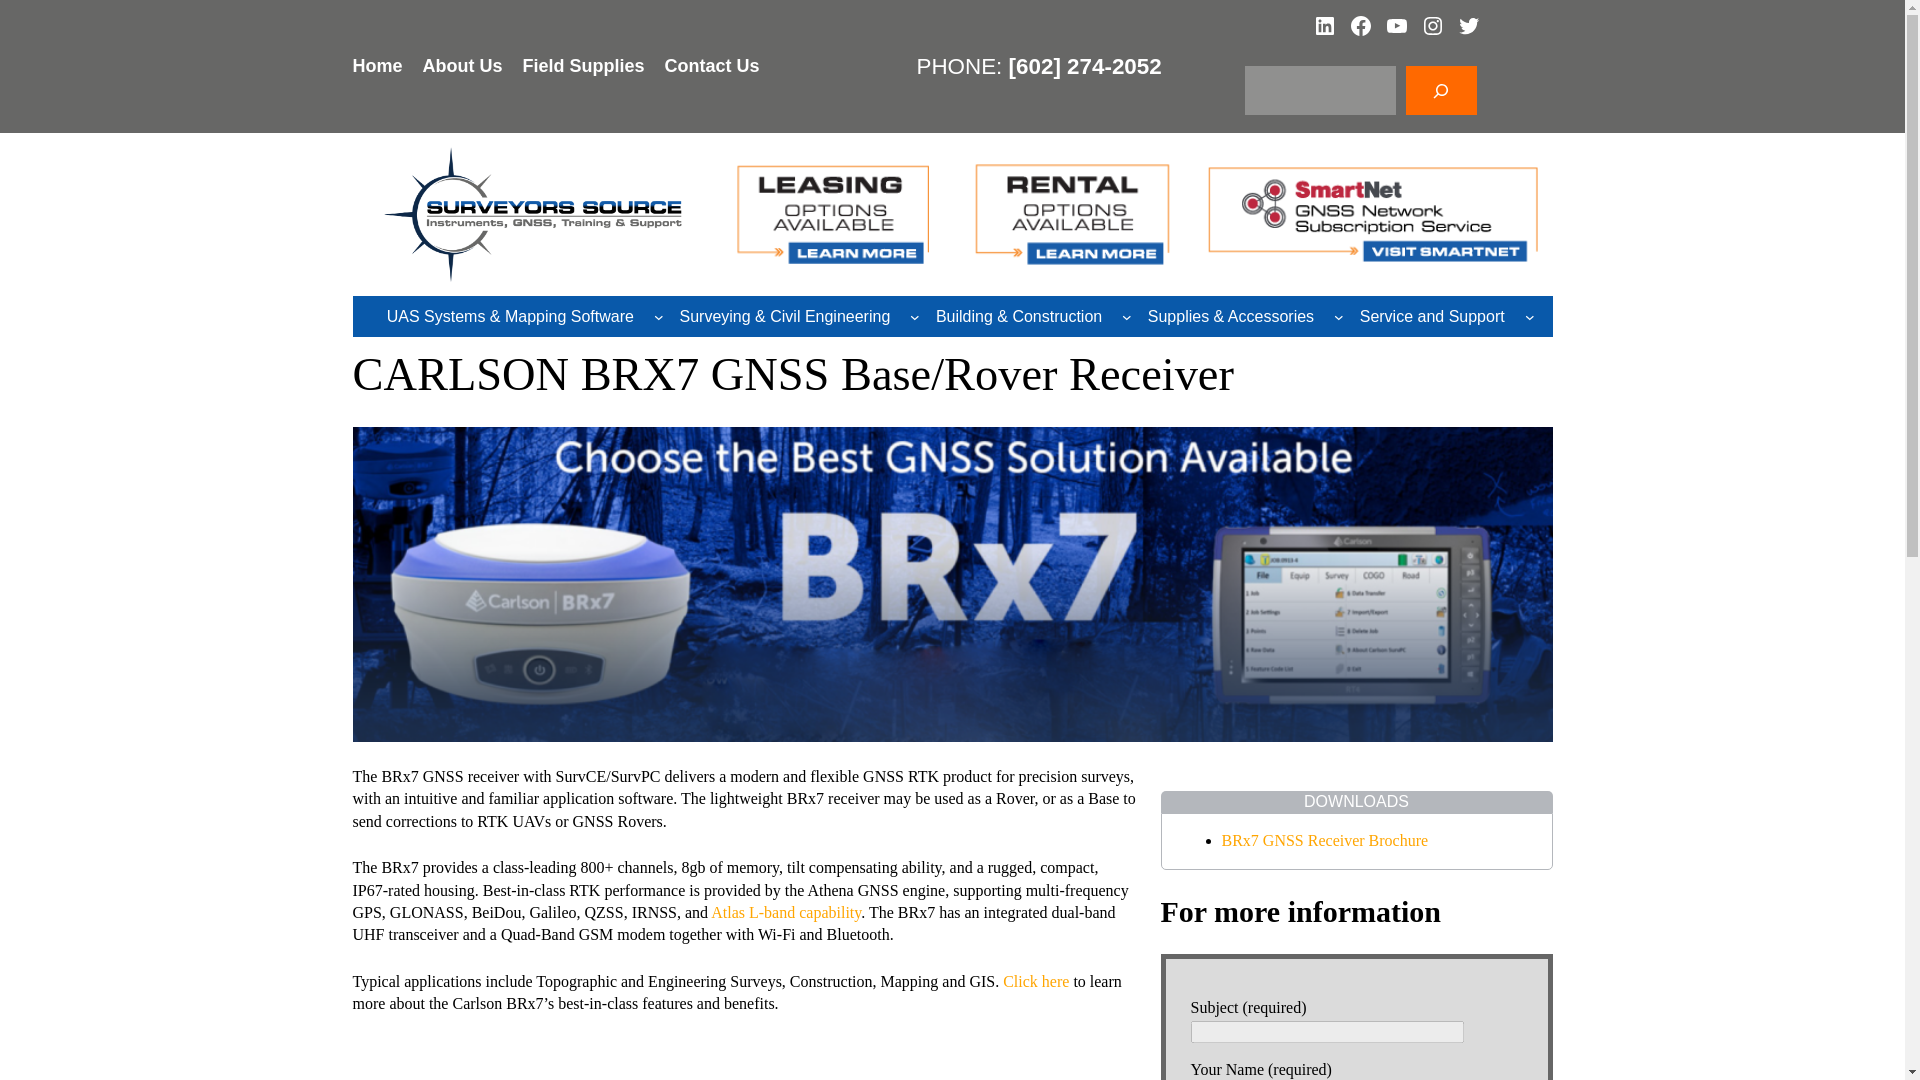  What do you see at coordinates (1468, 26) in the screenshot?
I see `Twitter` at bounding box center [1468, 26].